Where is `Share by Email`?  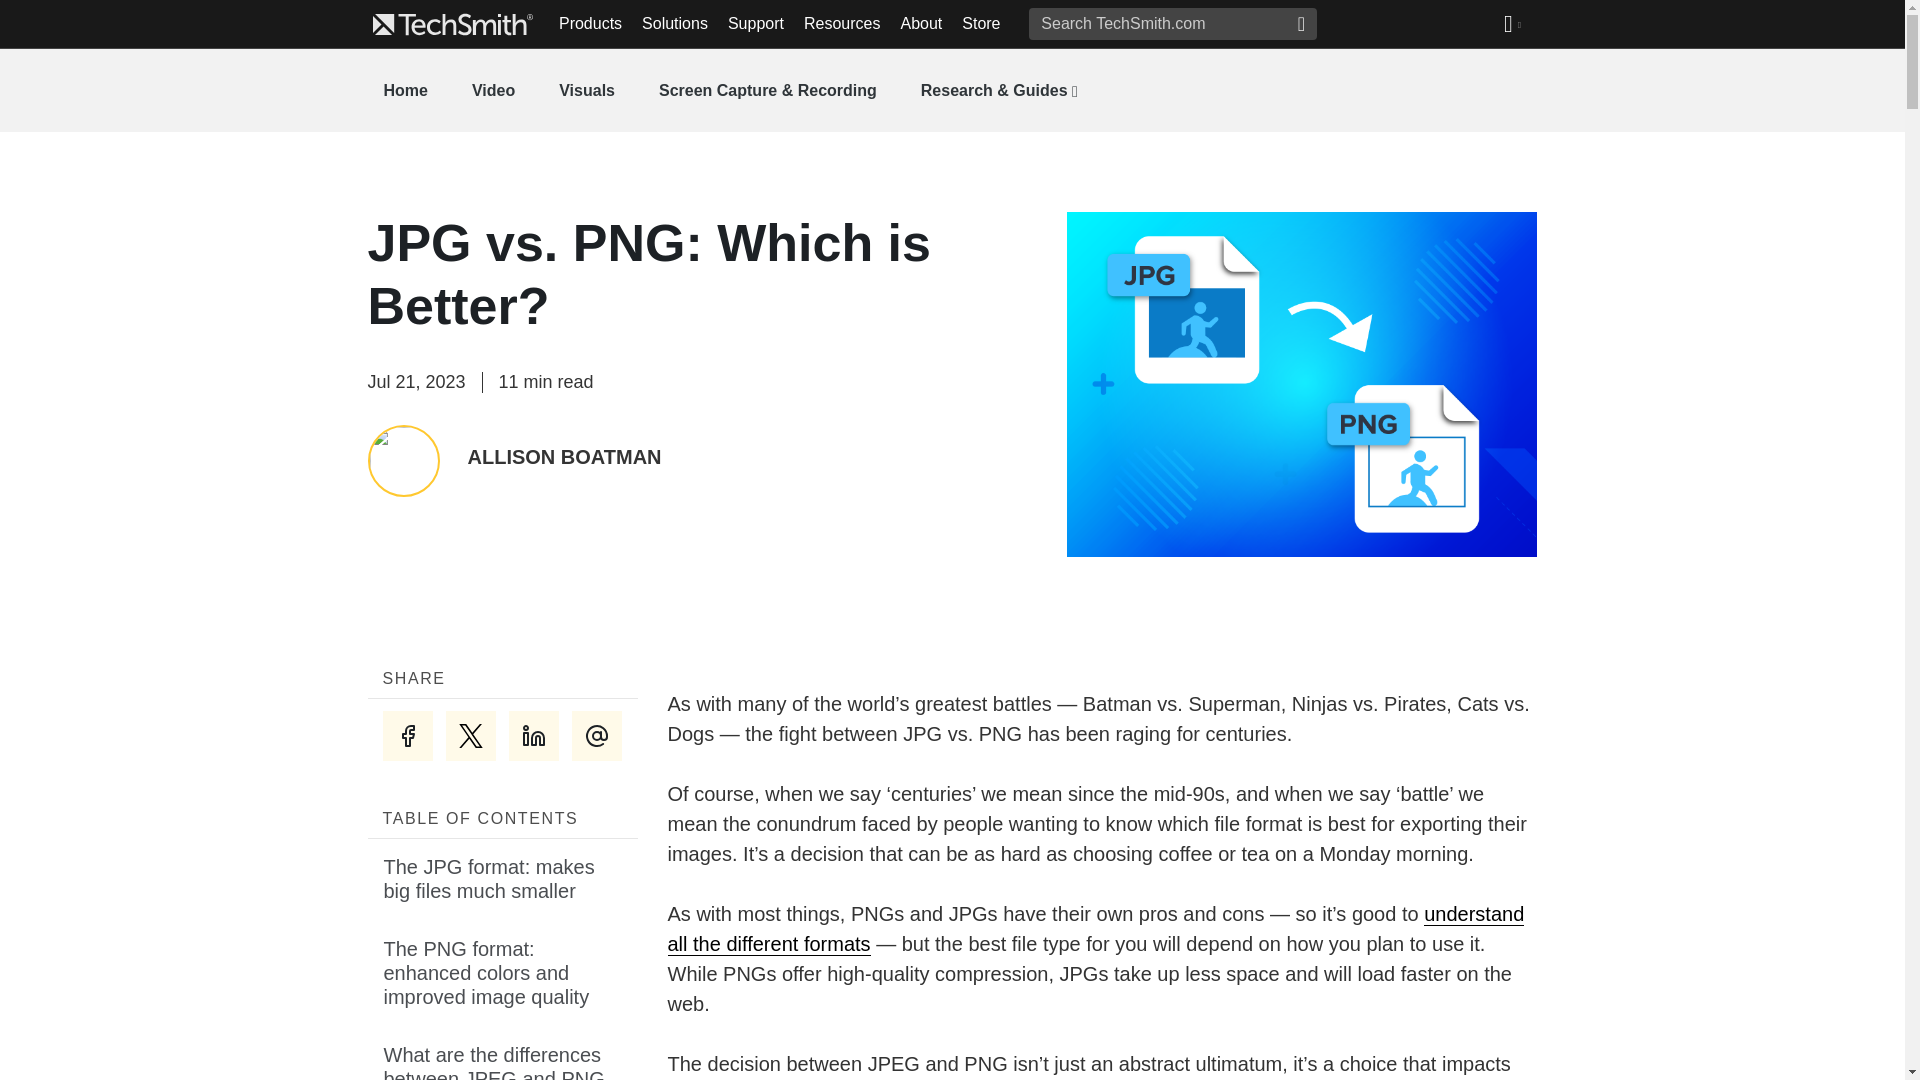 Share by Email is located at coordinates (597, 736).